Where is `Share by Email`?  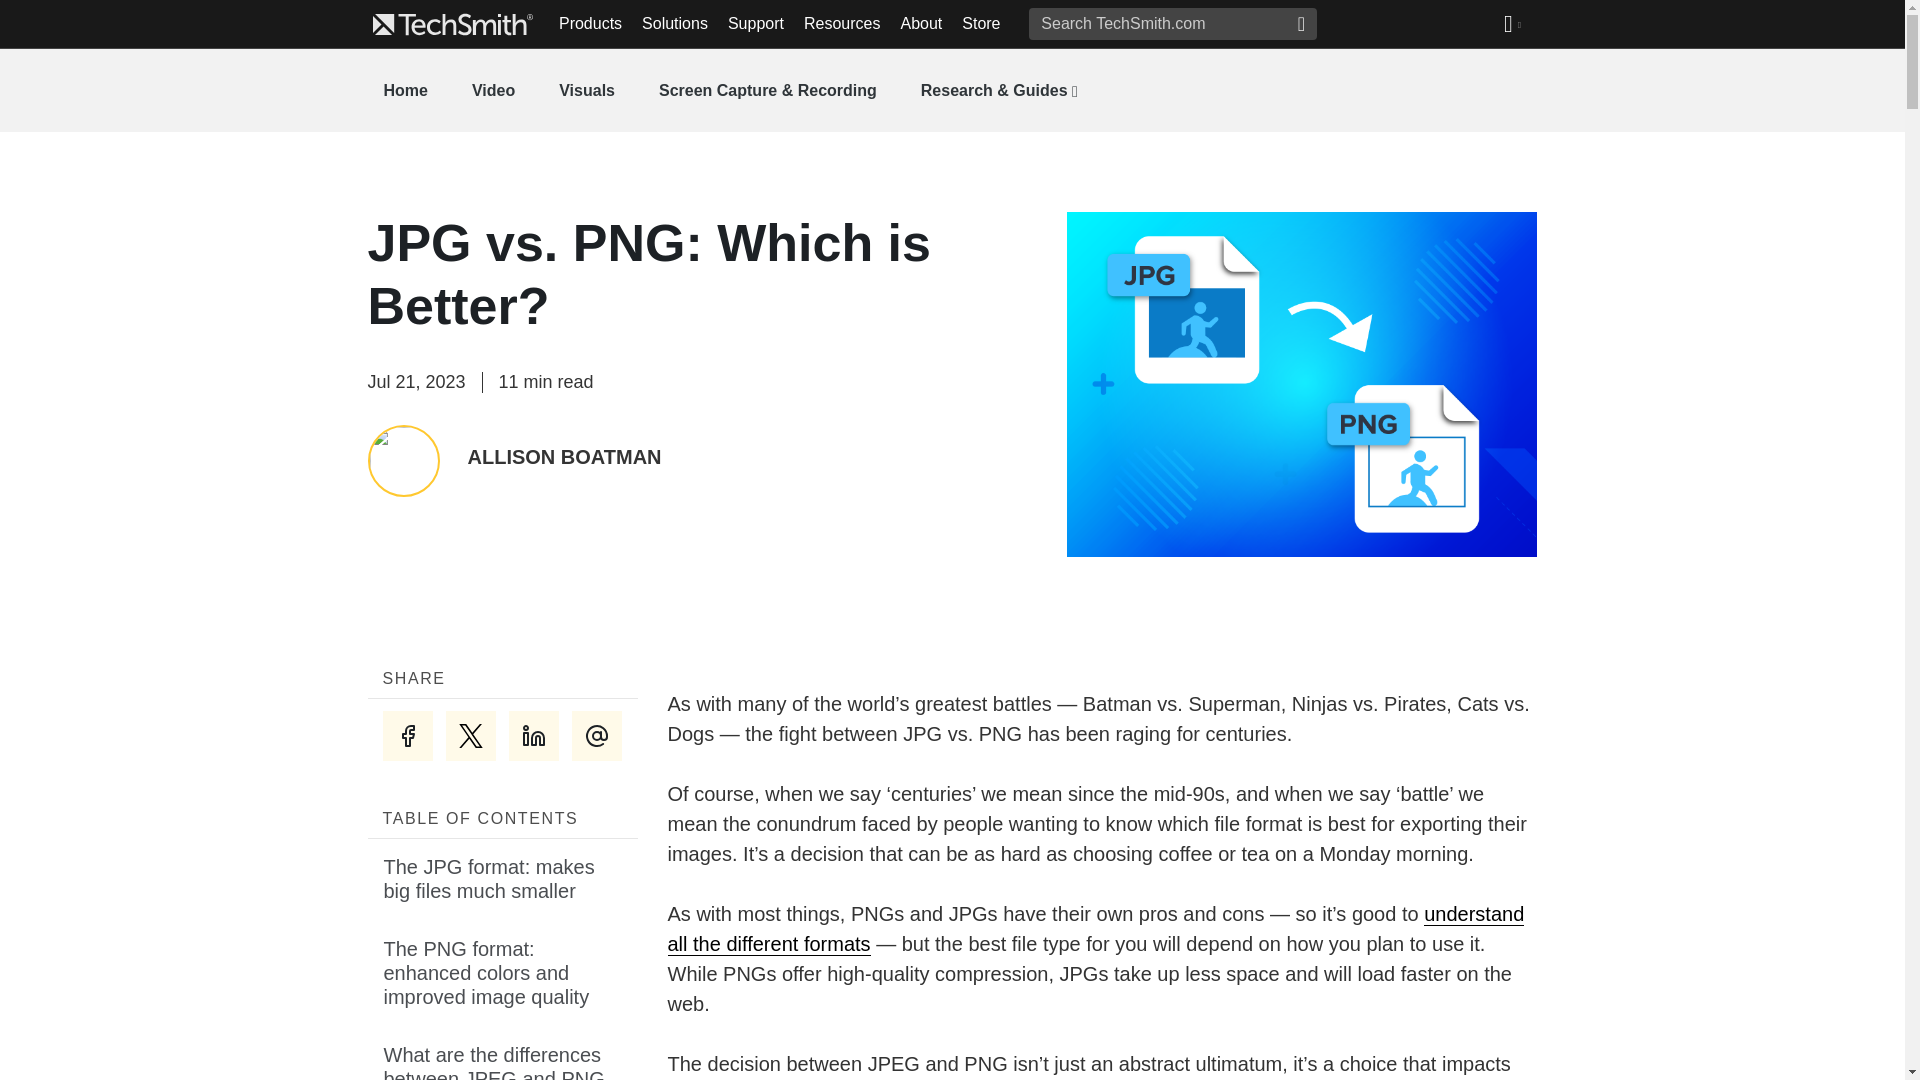 Share by Email is located at coordinates (597, 736).